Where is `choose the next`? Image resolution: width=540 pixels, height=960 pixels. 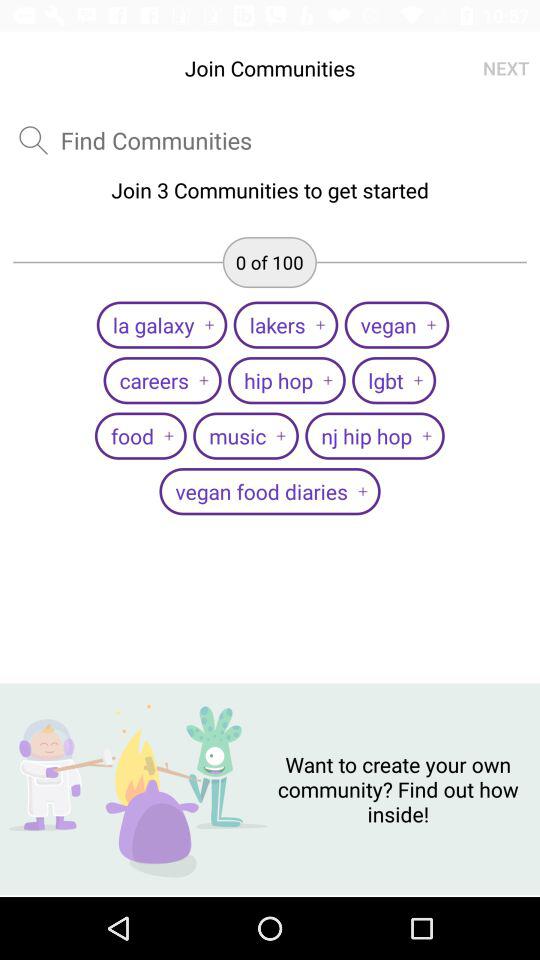 choose the next is located at coordinates (506, 68).